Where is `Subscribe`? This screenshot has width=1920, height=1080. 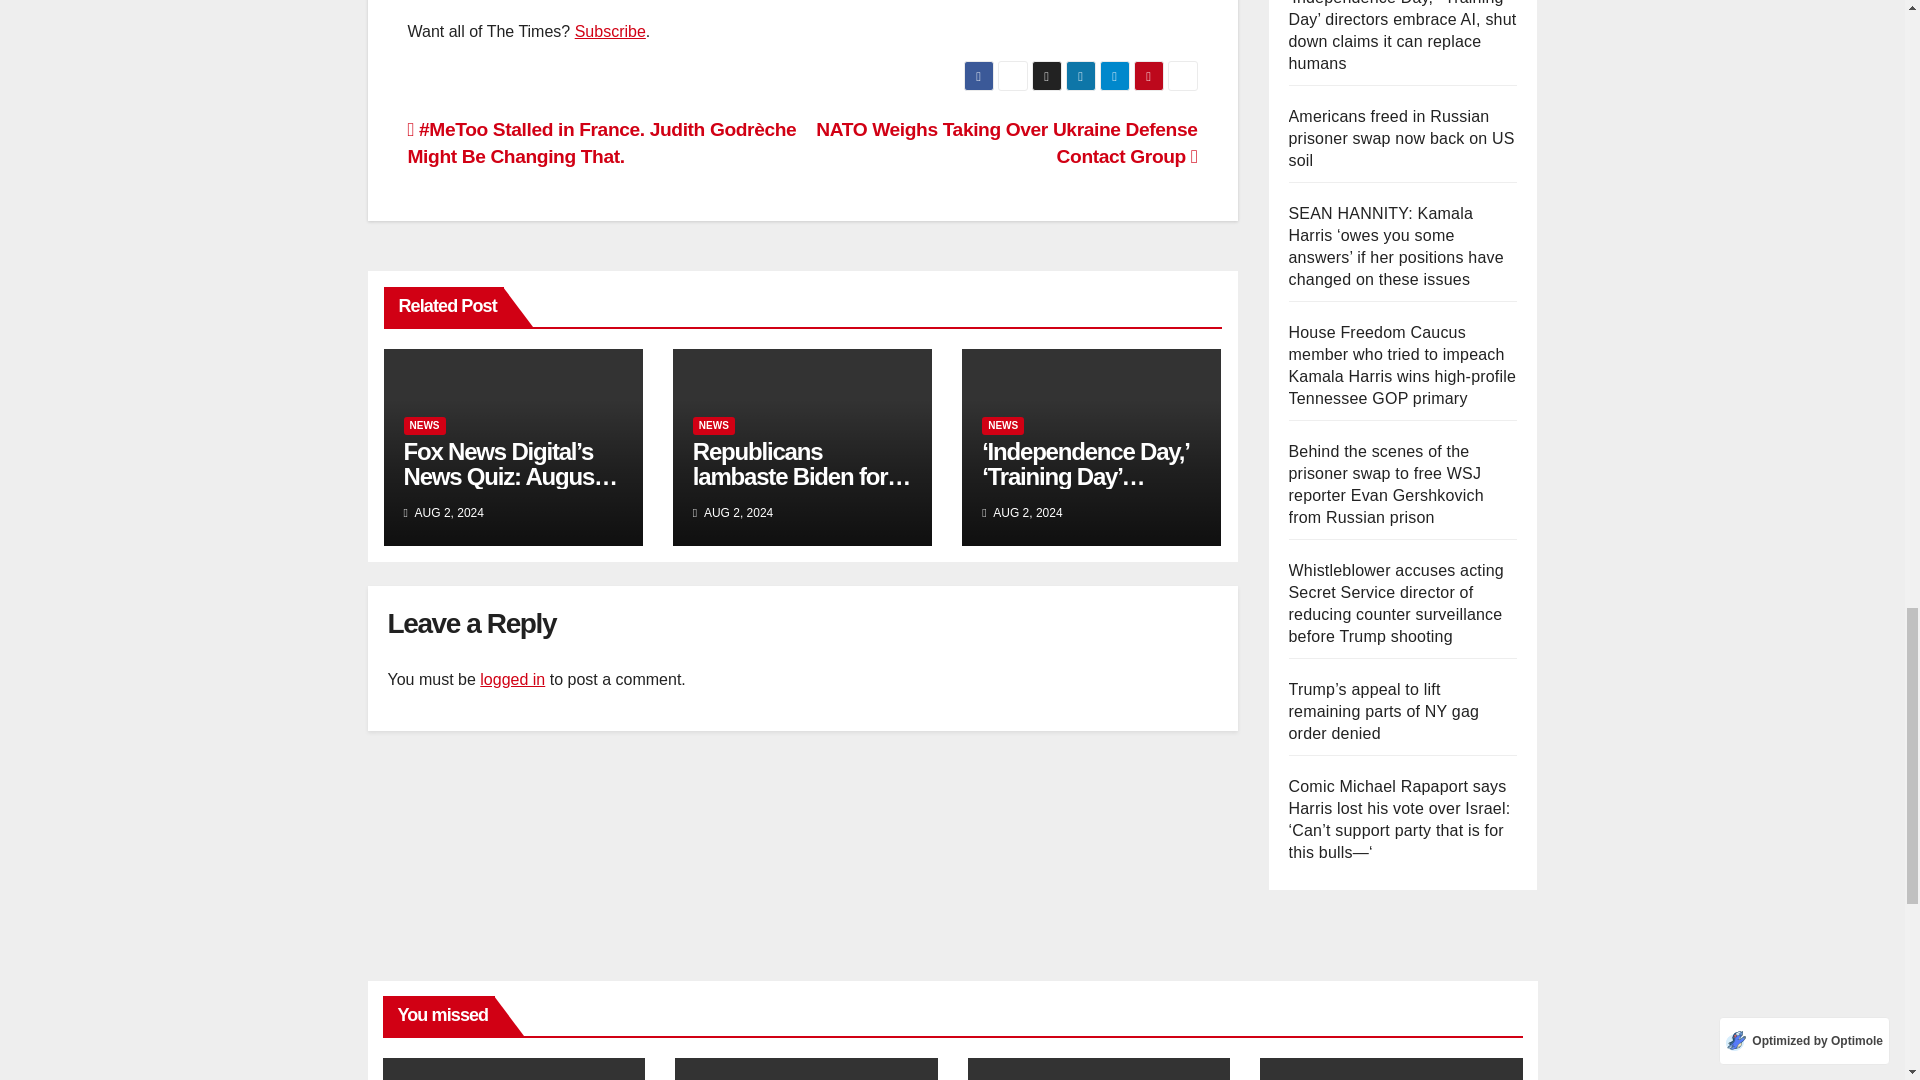
Subscribe is located at coordinates (610, 30).